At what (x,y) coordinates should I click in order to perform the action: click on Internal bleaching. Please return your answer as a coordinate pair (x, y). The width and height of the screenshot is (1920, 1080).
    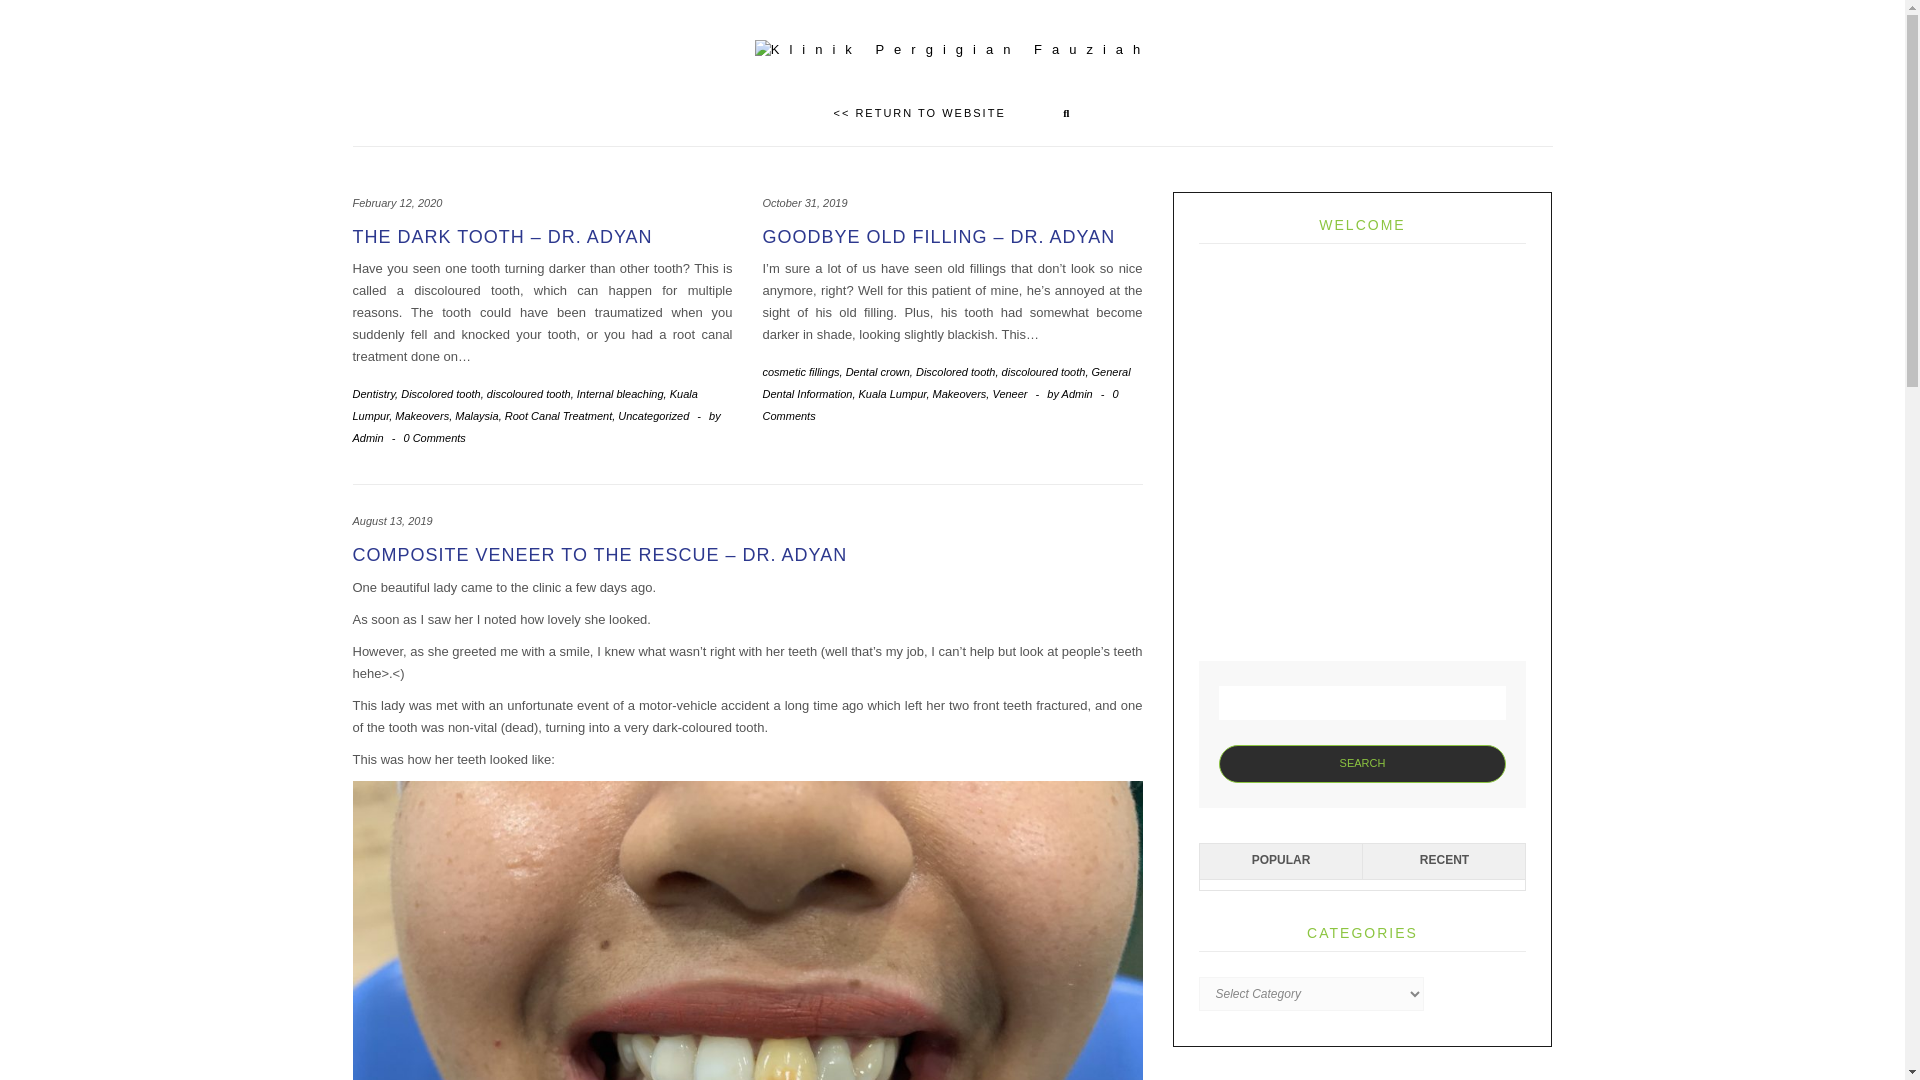
    Looking at the image, I should click on (620, 393).